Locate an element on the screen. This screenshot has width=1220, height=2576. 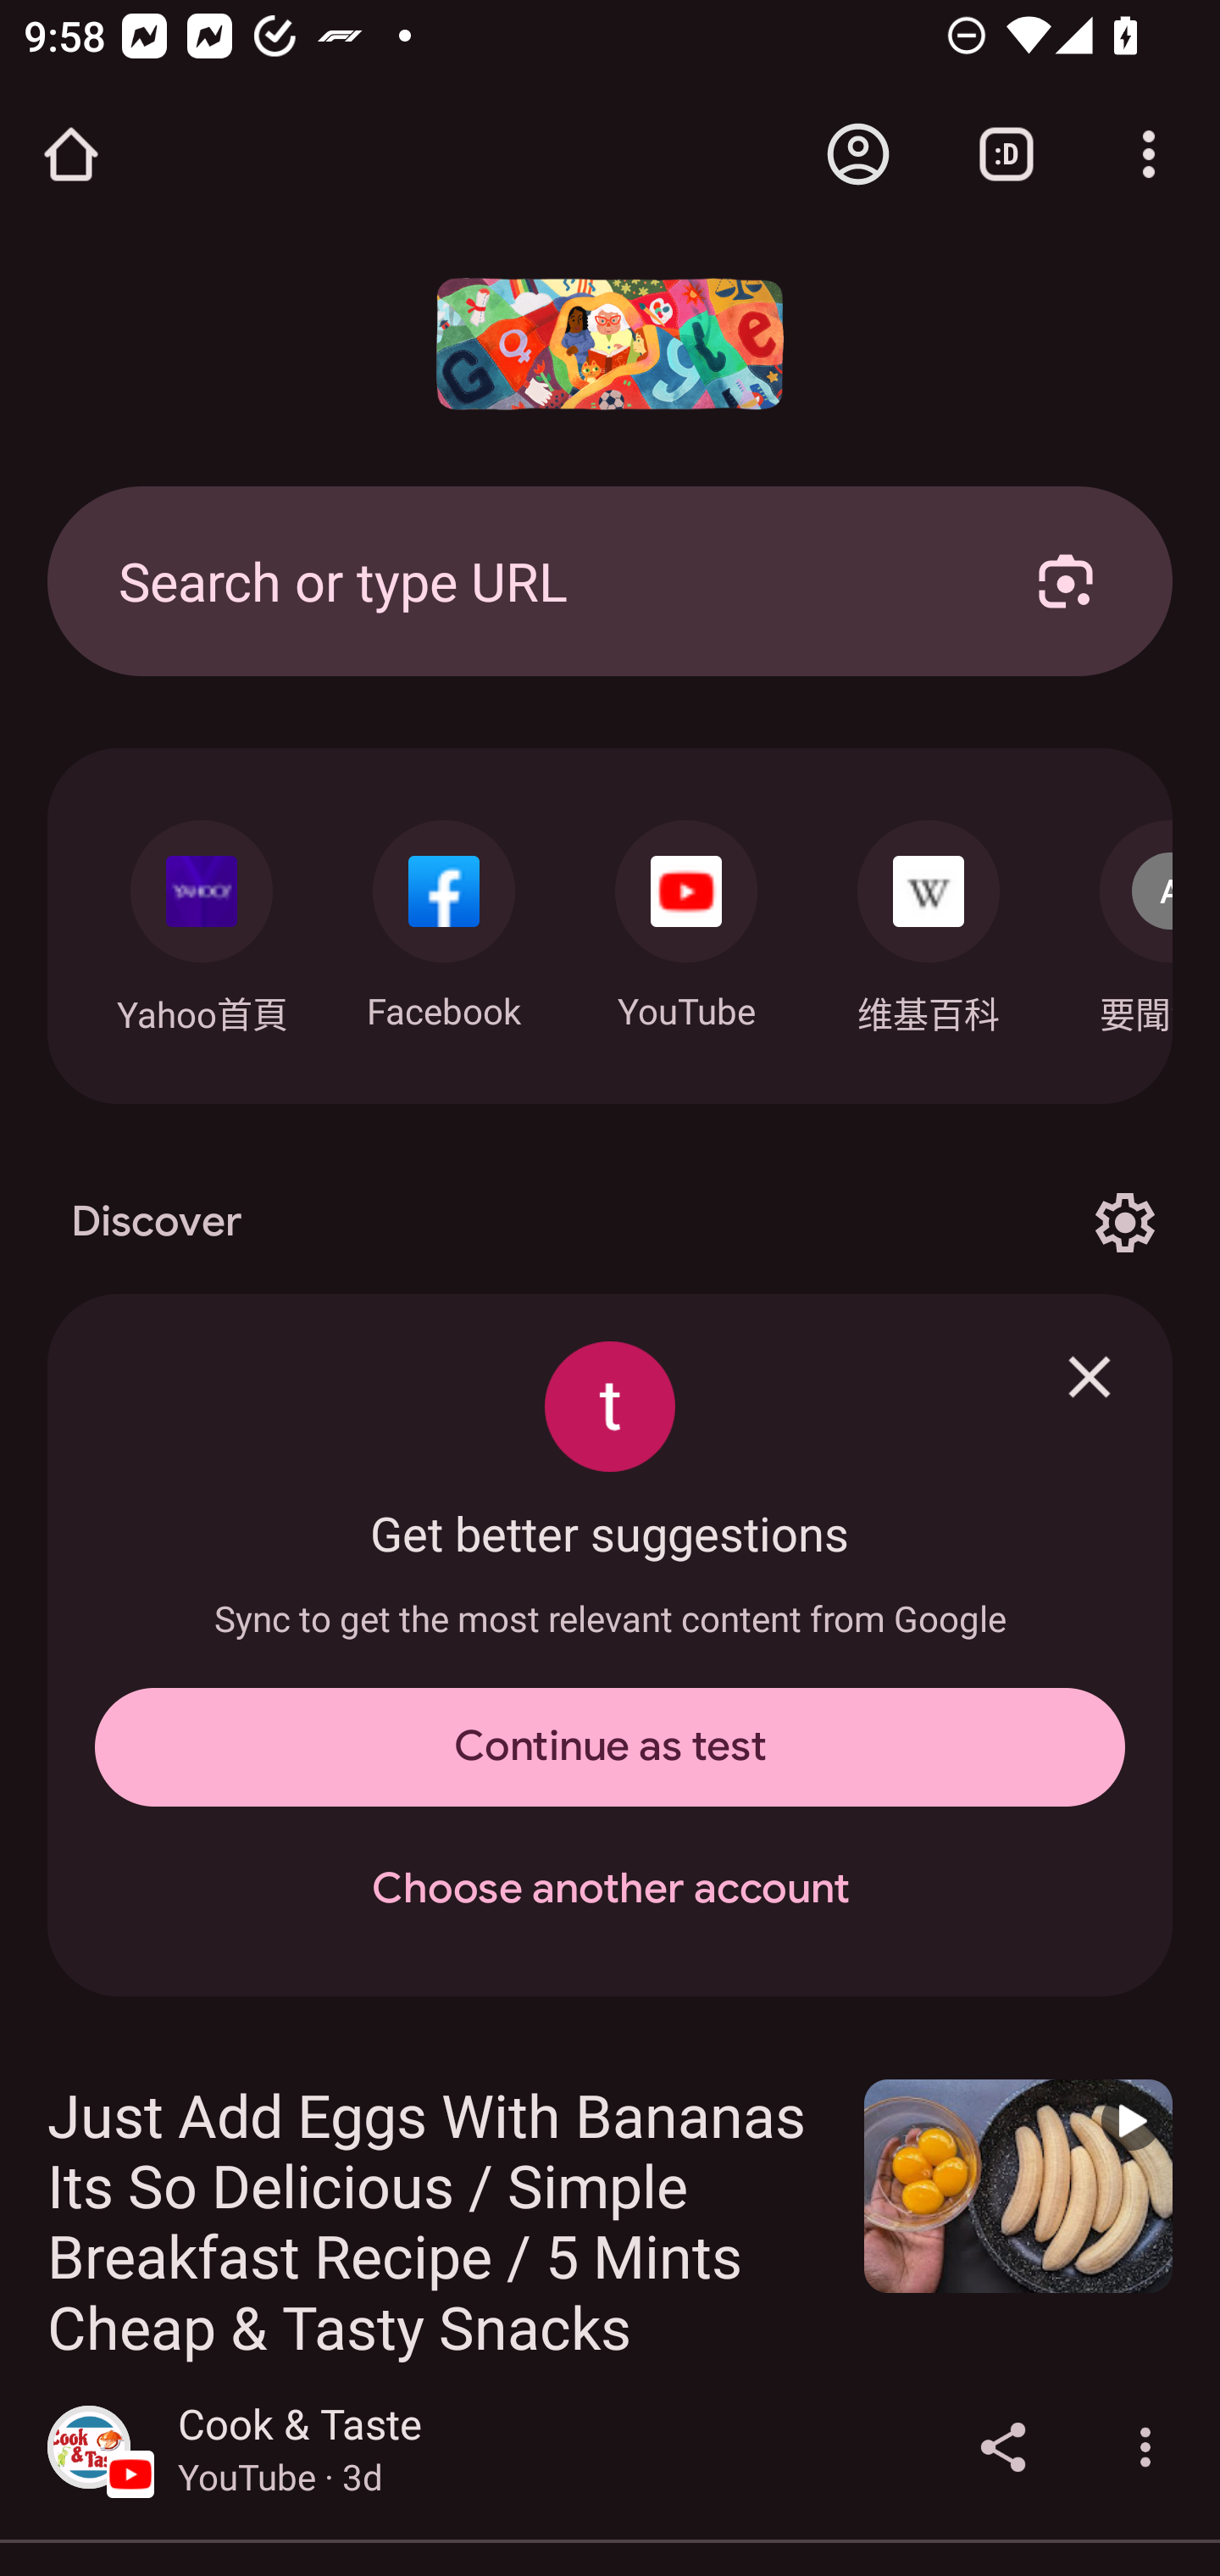
Search or type URL is located at coordinates (538, 580).